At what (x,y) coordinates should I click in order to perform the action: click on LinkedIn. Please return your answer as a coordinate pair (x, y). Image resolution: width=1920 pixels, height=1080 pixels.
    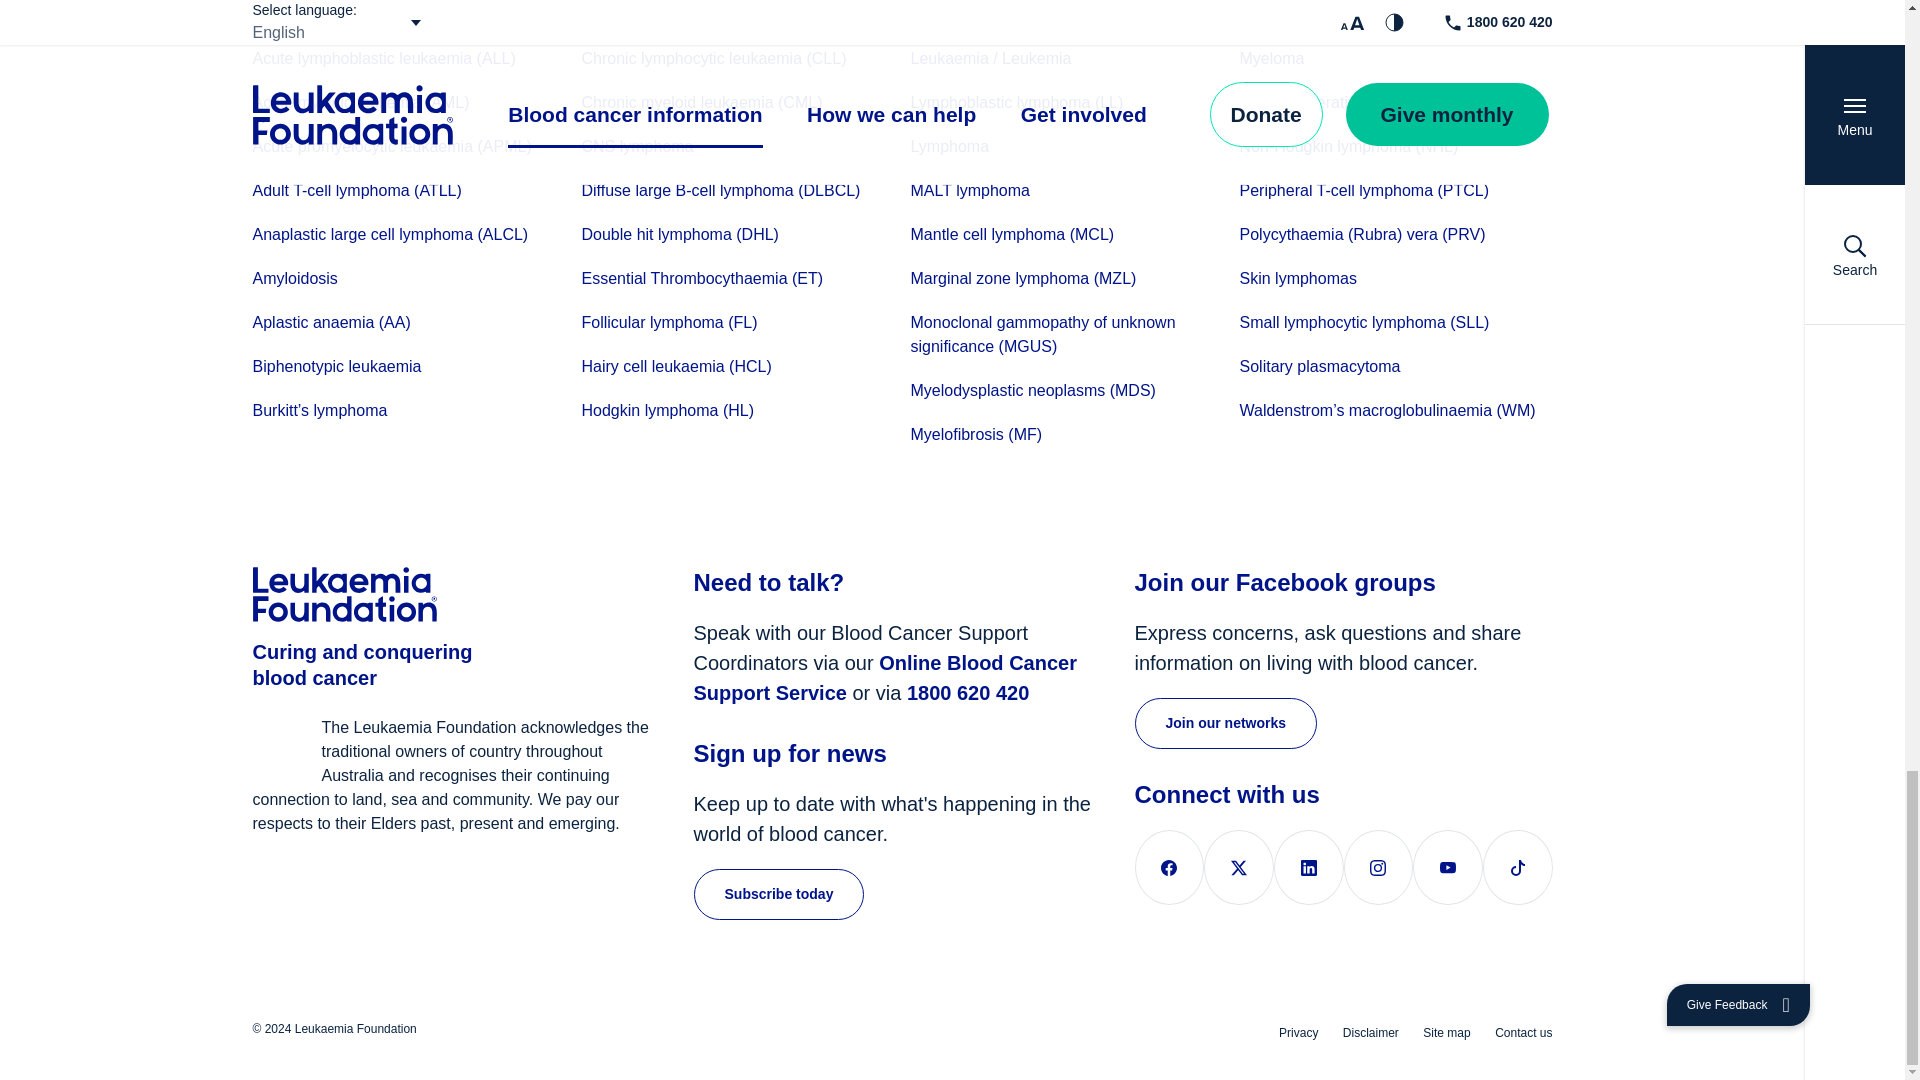
    Looking at the image, I should click on (1309, 868).